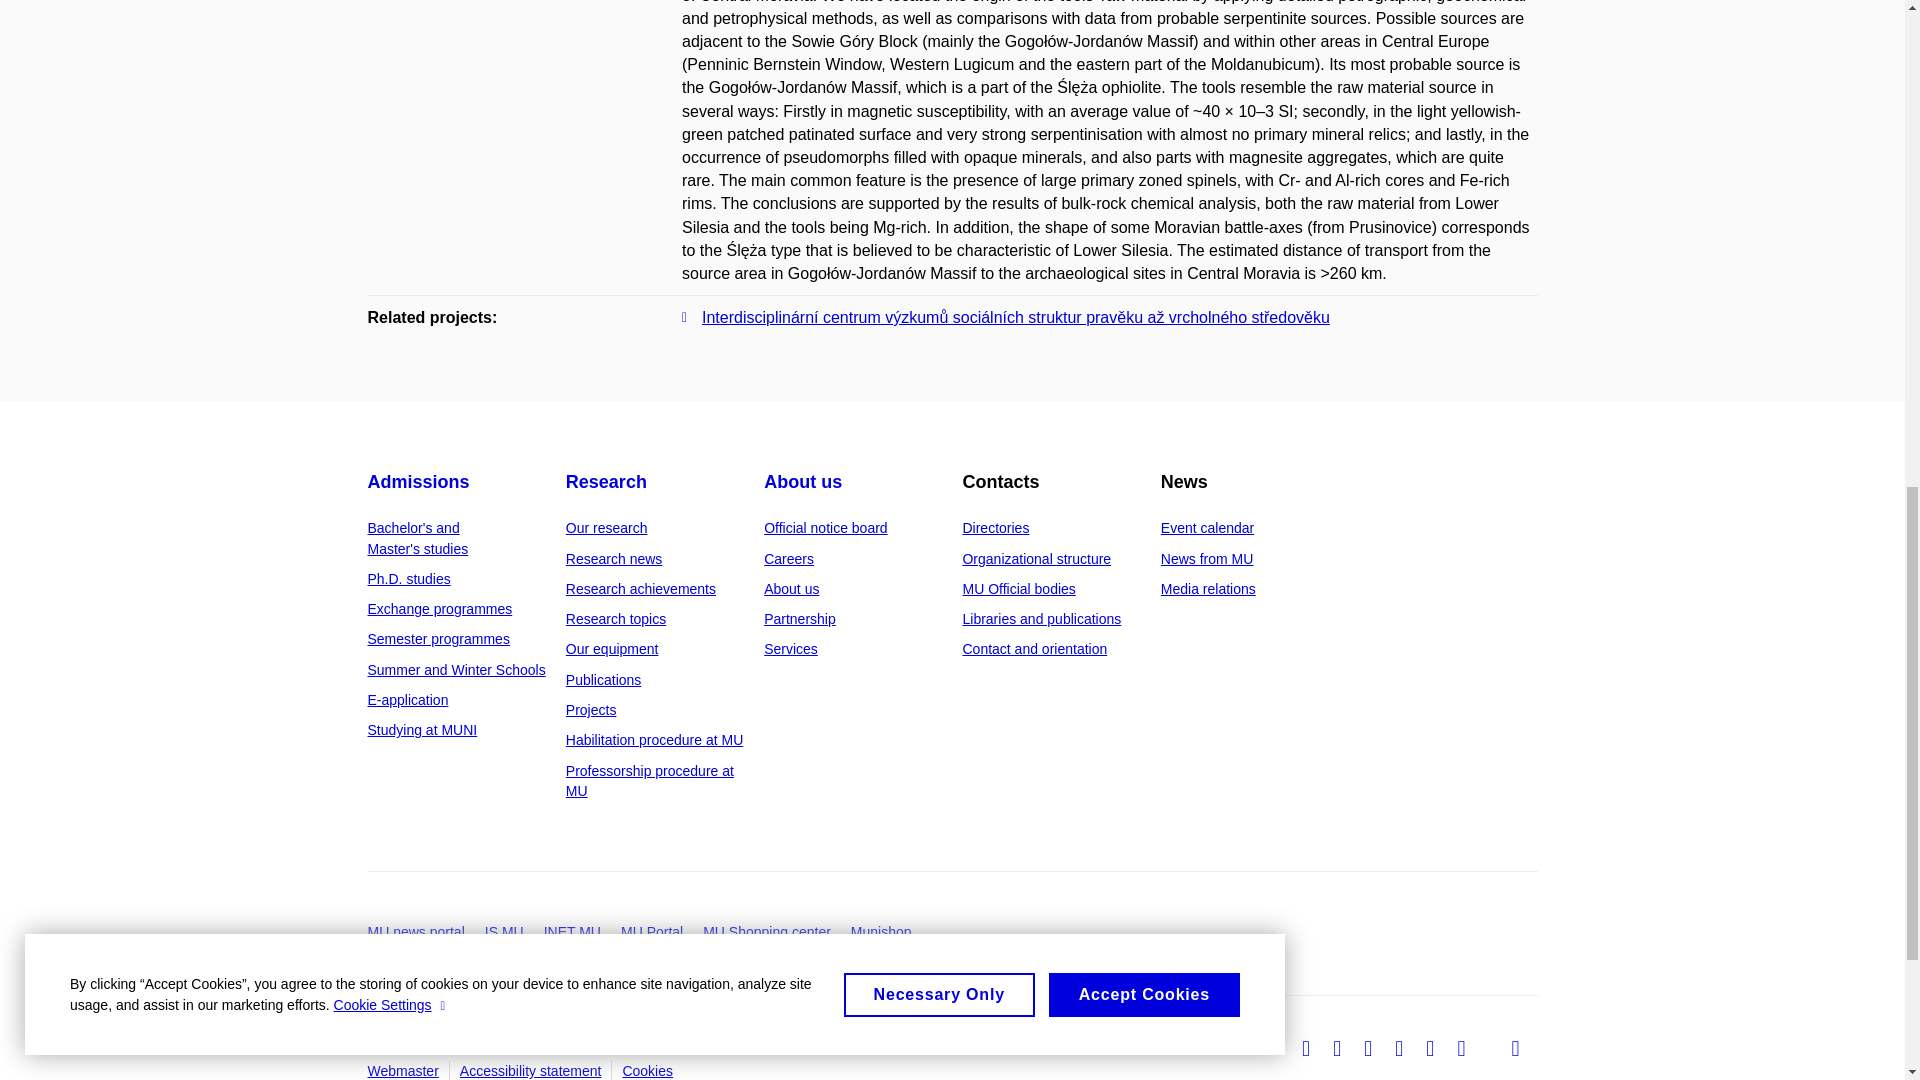 The image size is (1920, 1080). What do you see at coordinates (419, 482) in the screenshot?
I see `Admissions` at bounding box center [419, 482].